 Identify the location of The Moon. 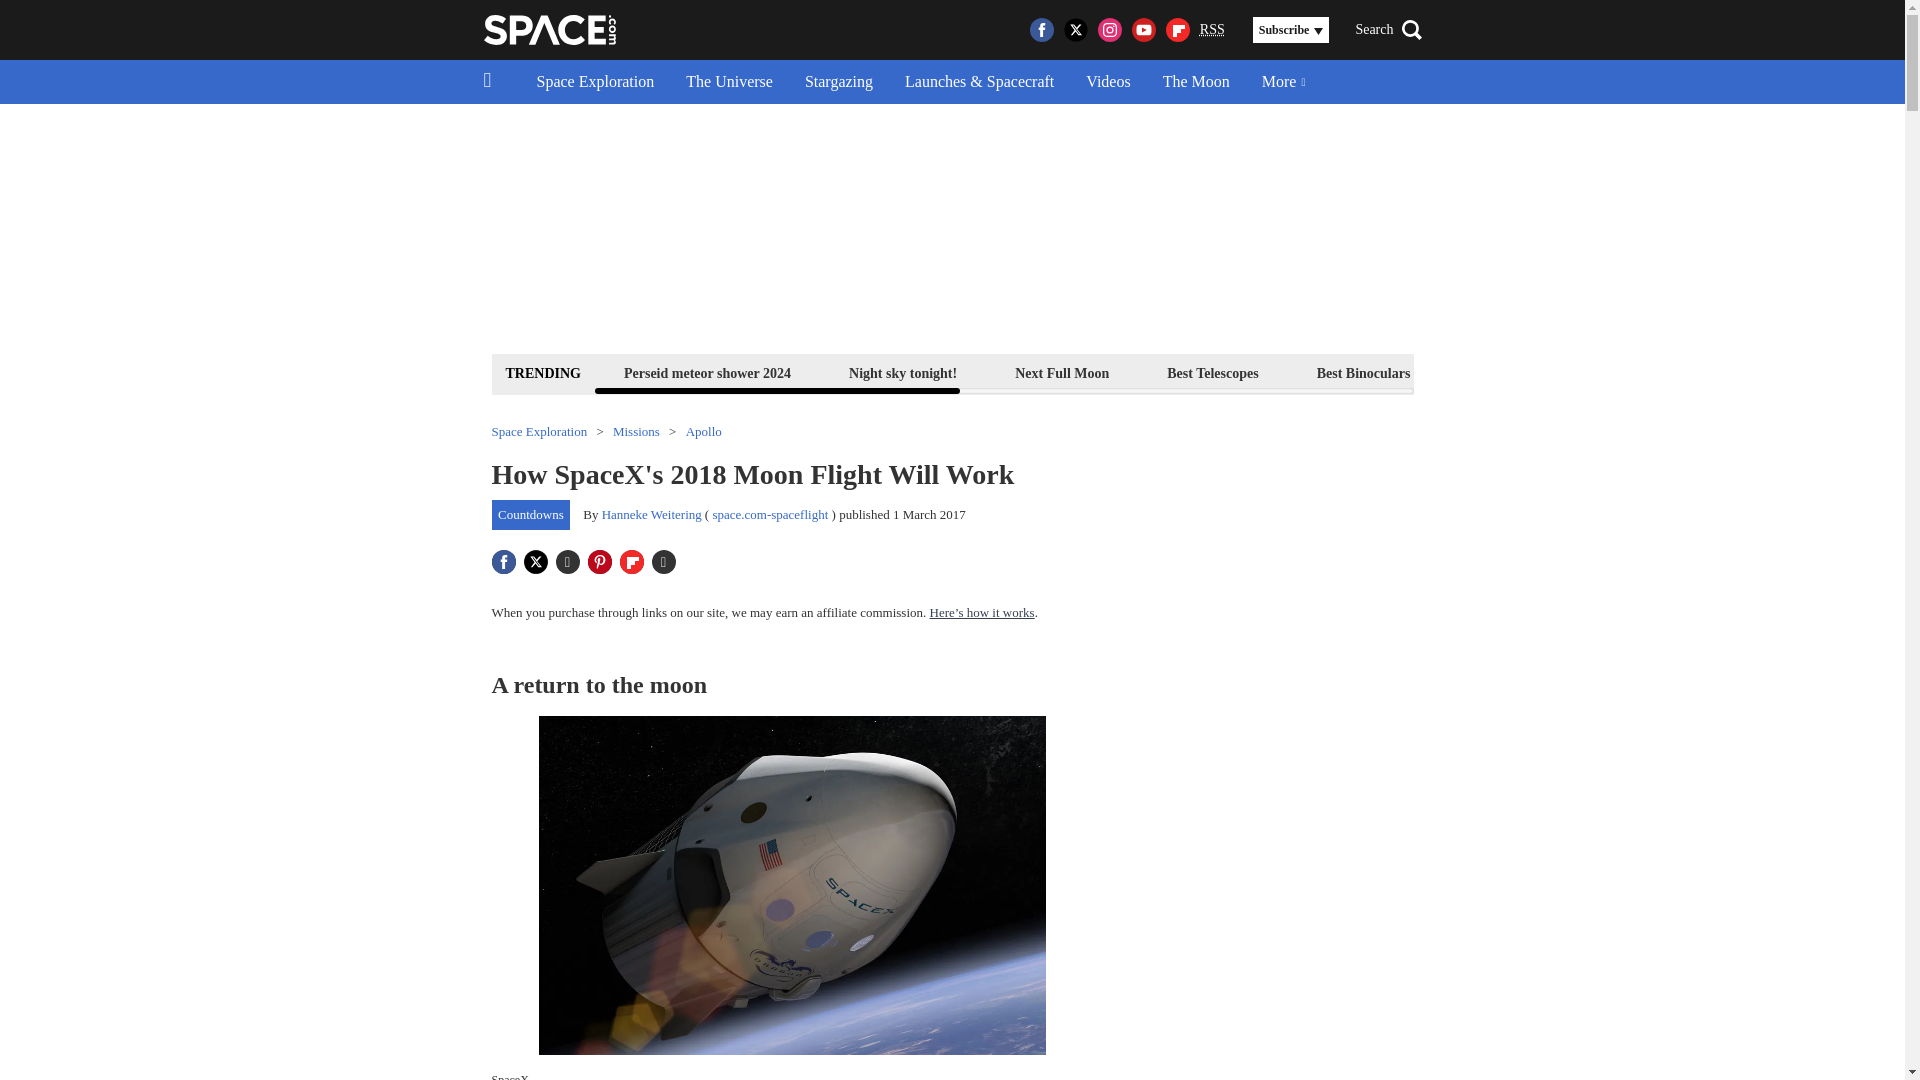
(1196, 82).